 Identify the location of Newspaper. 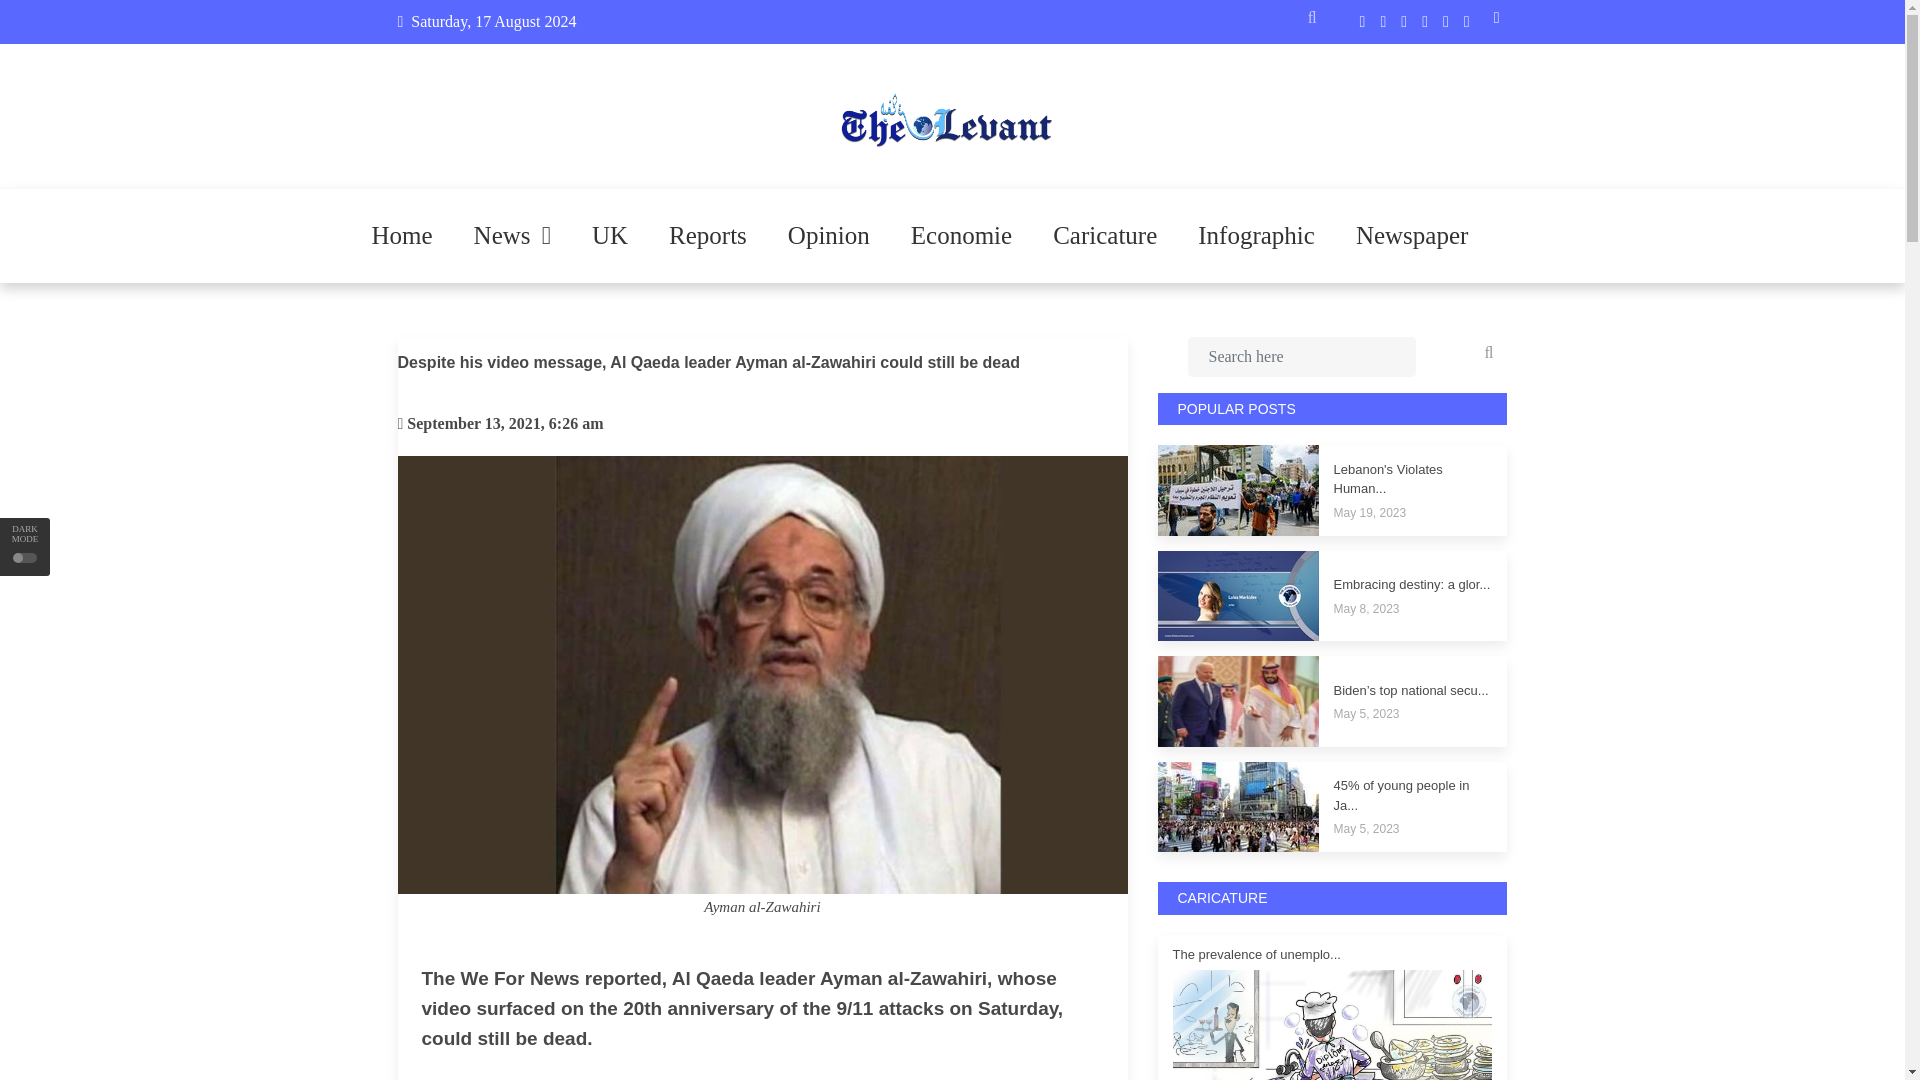
(1412, 236).